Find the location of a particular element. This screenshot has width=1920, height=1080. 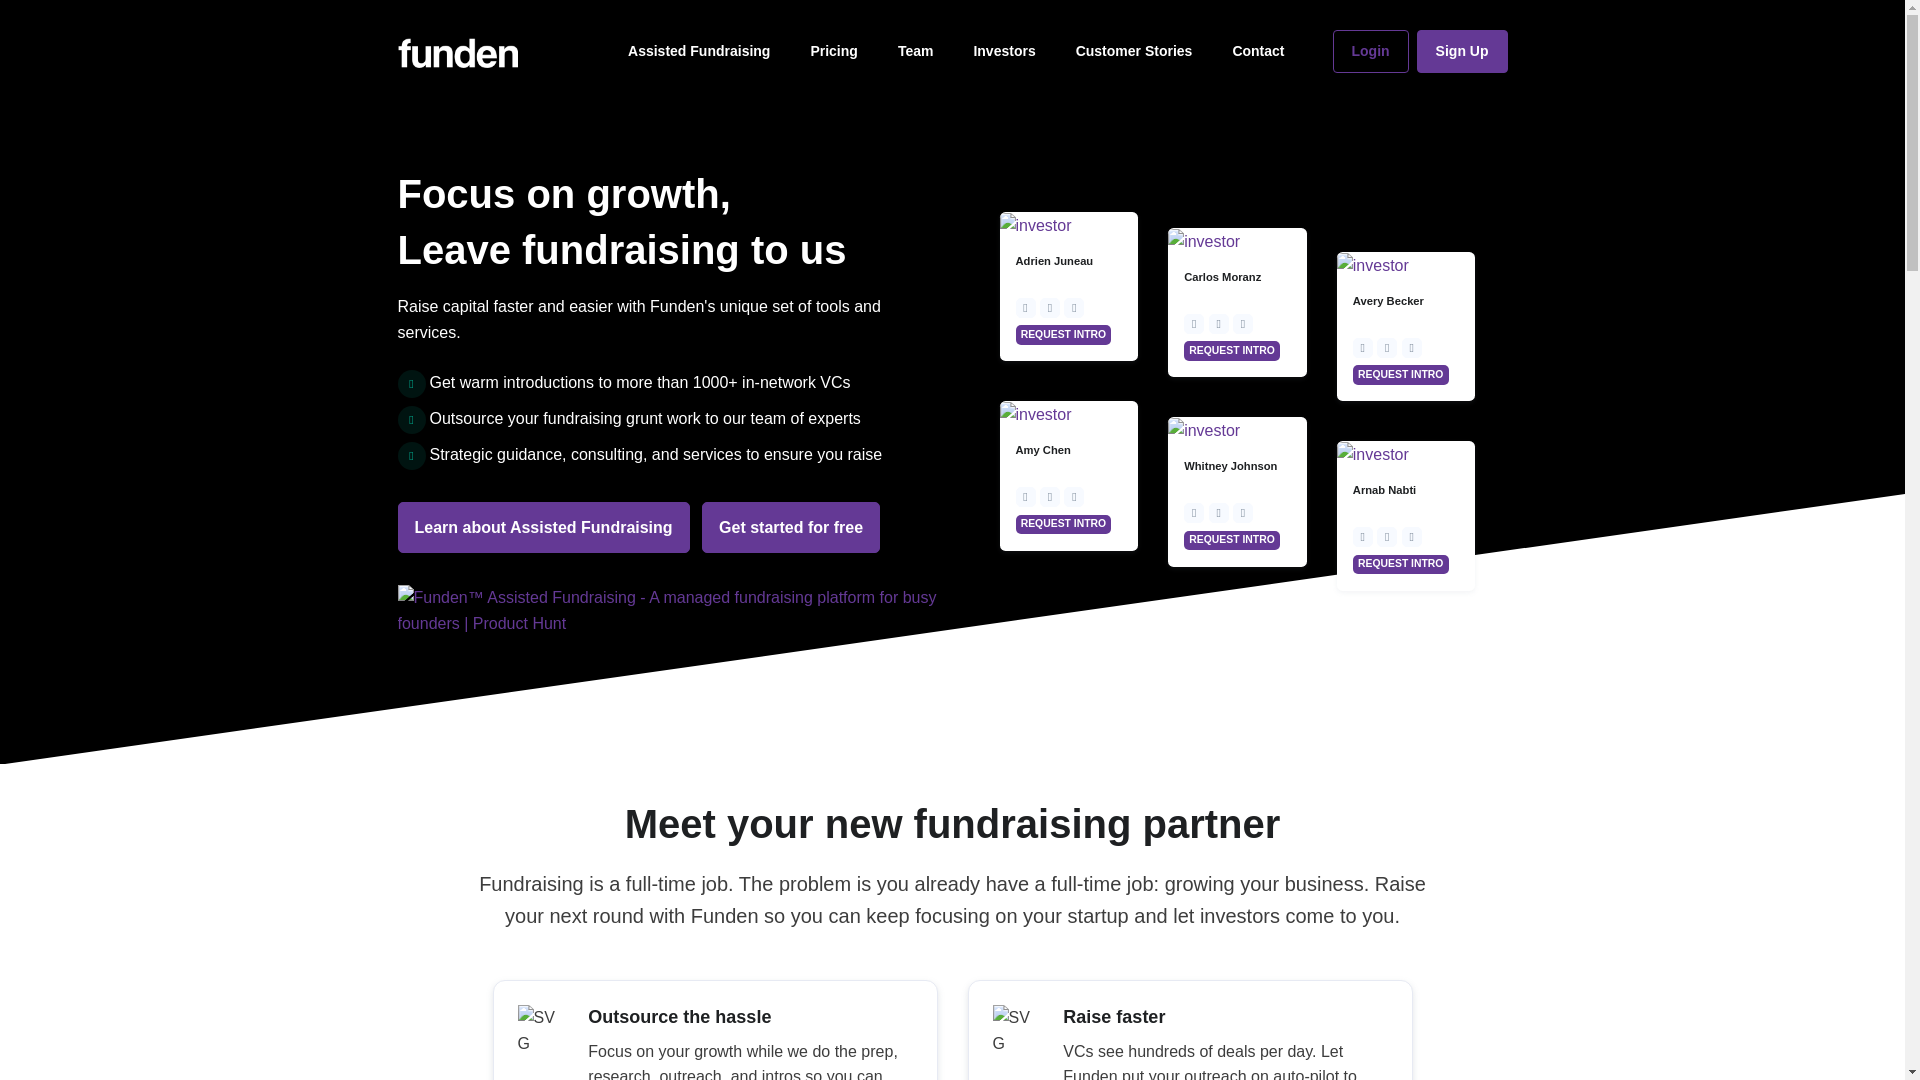

Contact is located at coordinates (1257, 51).